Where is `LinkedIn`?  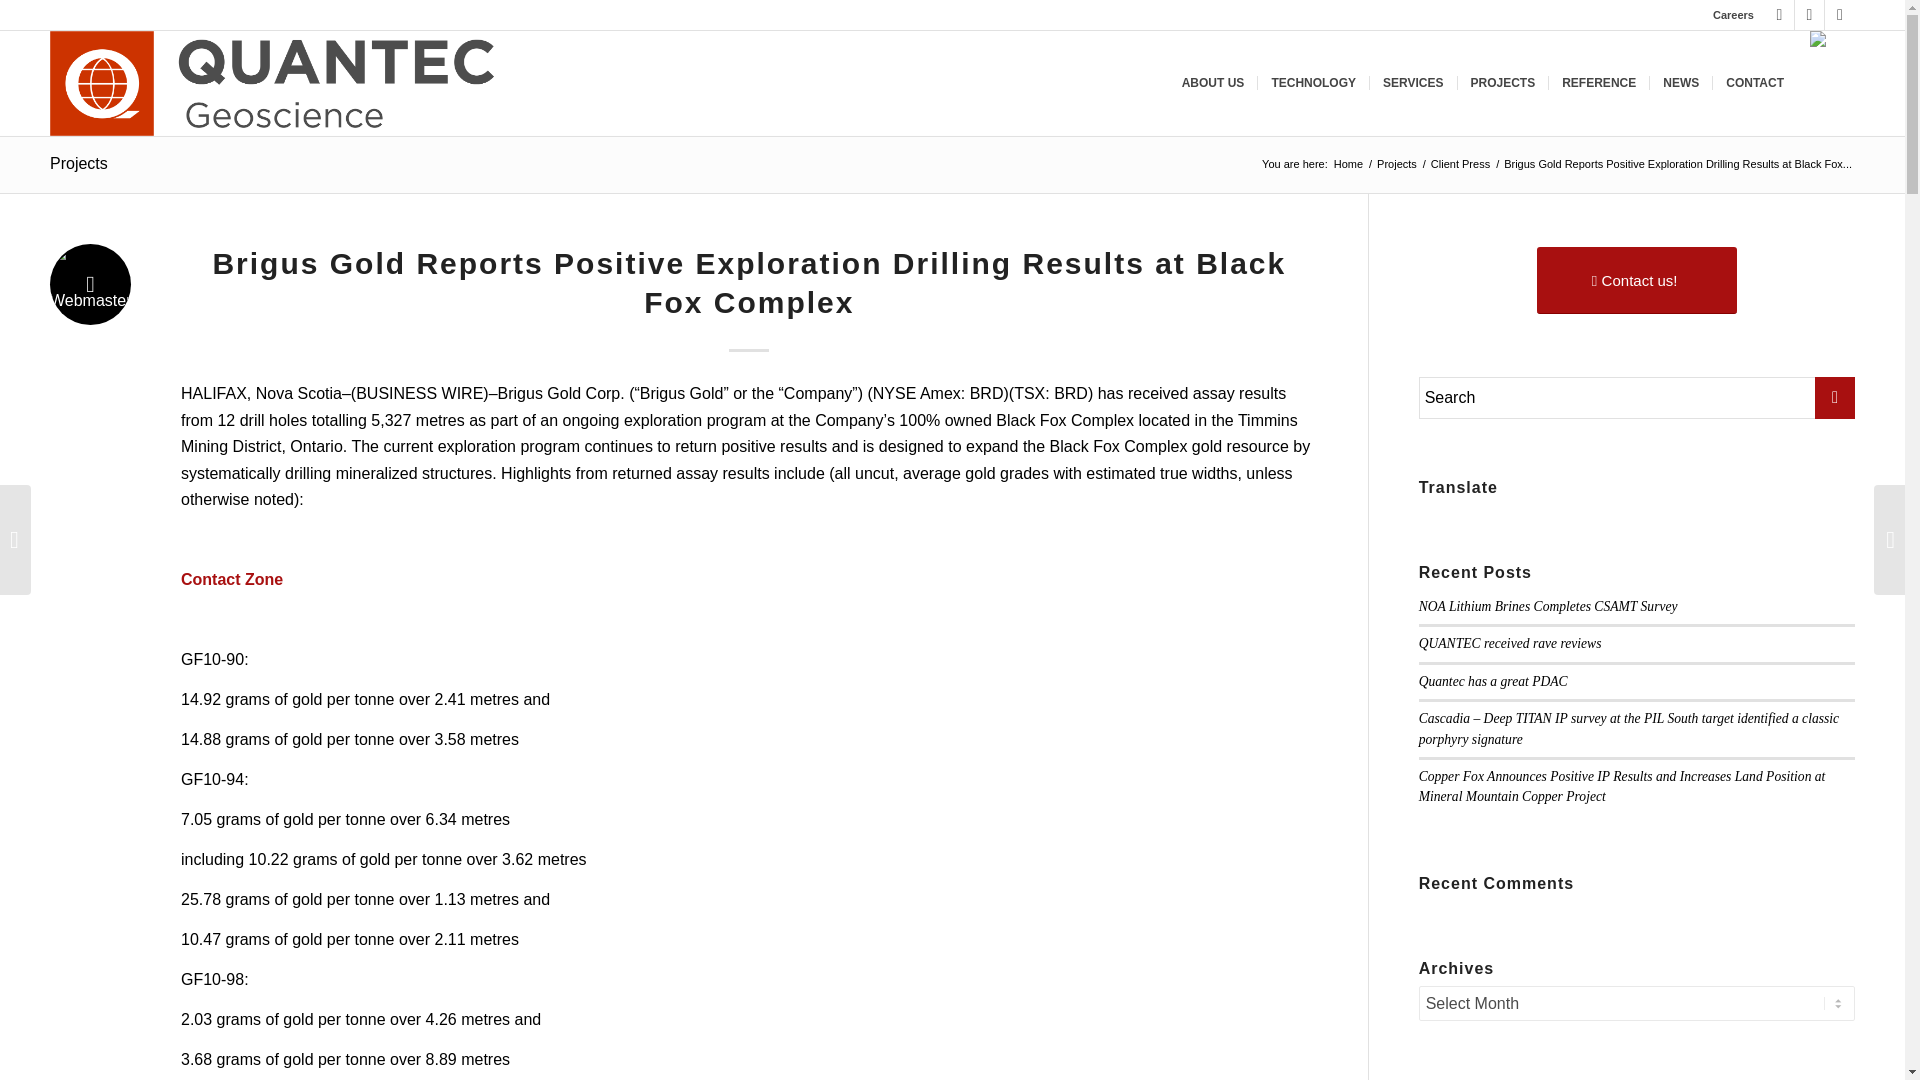 LinkedIn is located at coordinates (1840, 15).